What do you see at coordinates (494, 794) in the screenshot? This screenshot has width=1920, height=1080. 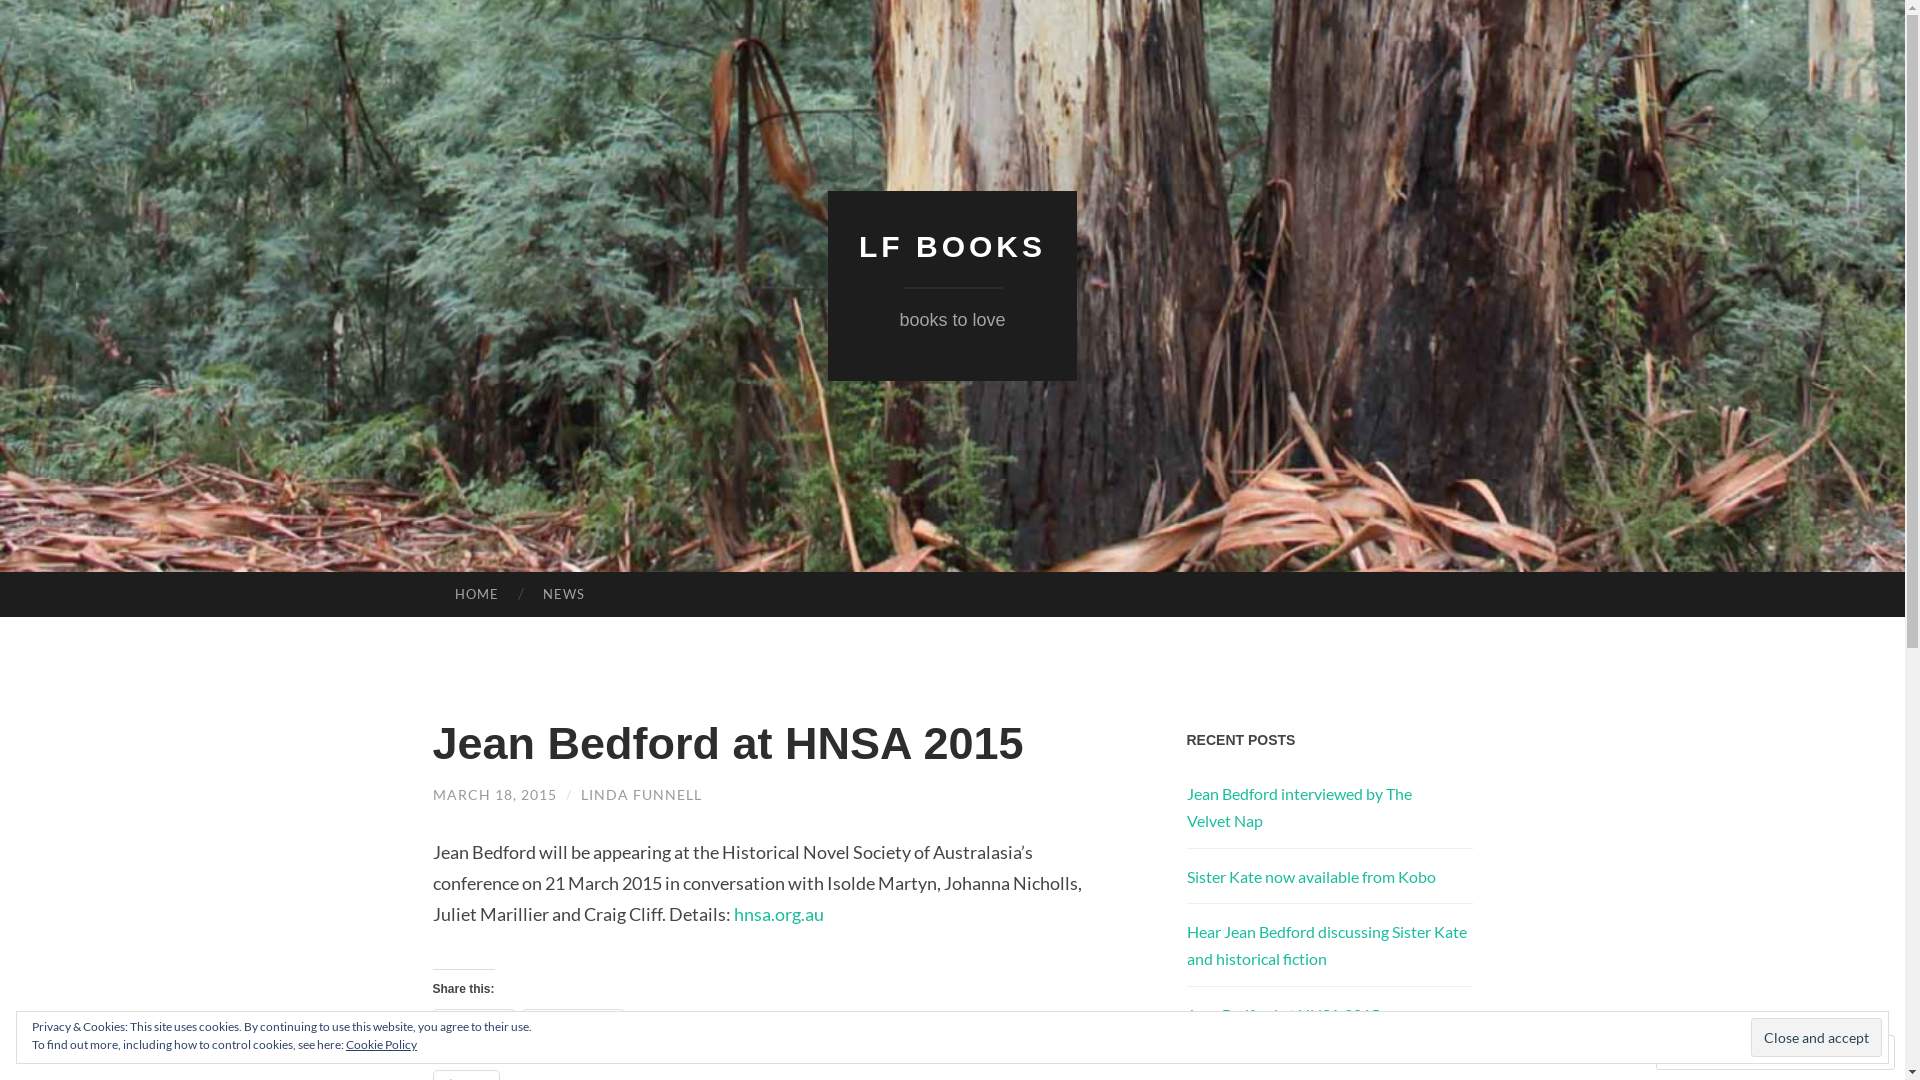 I see `MARCH 18, 2015` at bounding box center [494, 794].